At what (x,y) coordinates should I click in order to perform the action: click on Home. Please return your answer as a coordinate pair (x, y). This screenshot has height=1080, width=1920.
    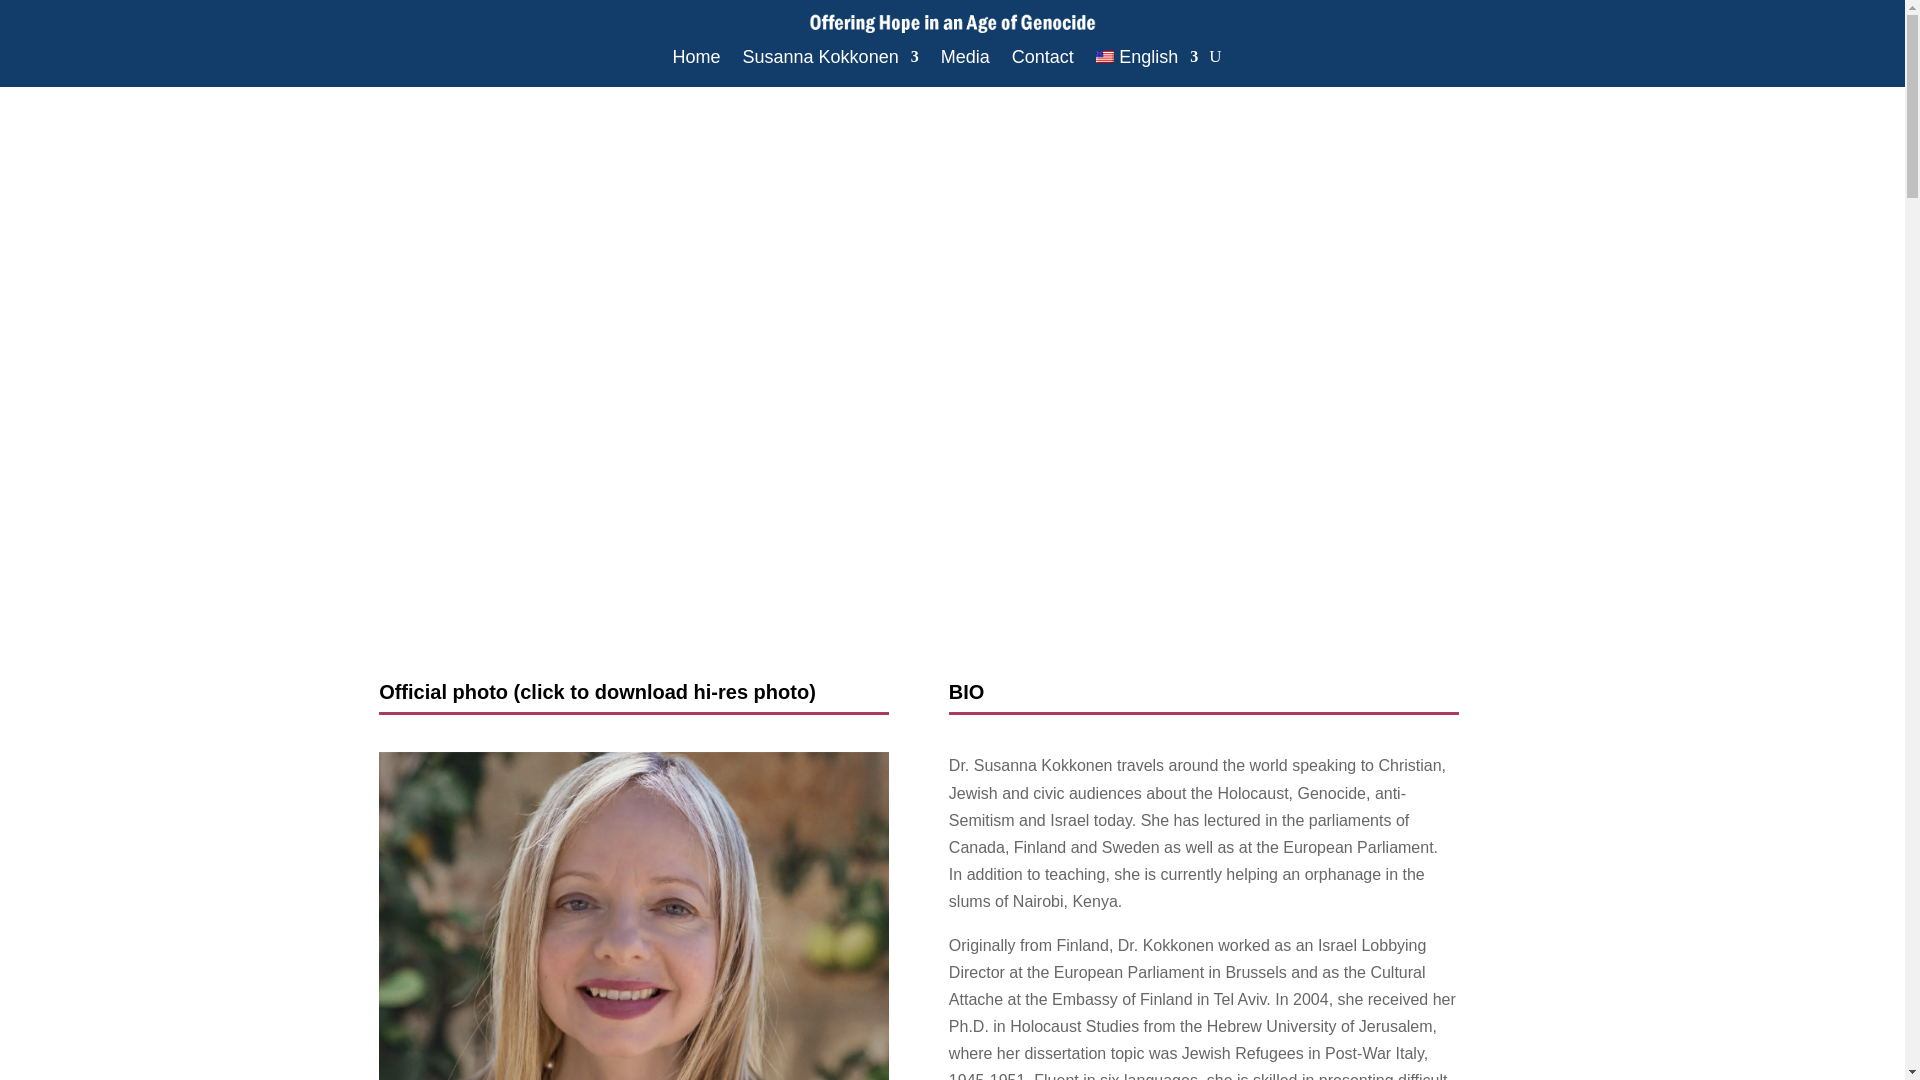
    Looking at the image, I should click on (697, 60).